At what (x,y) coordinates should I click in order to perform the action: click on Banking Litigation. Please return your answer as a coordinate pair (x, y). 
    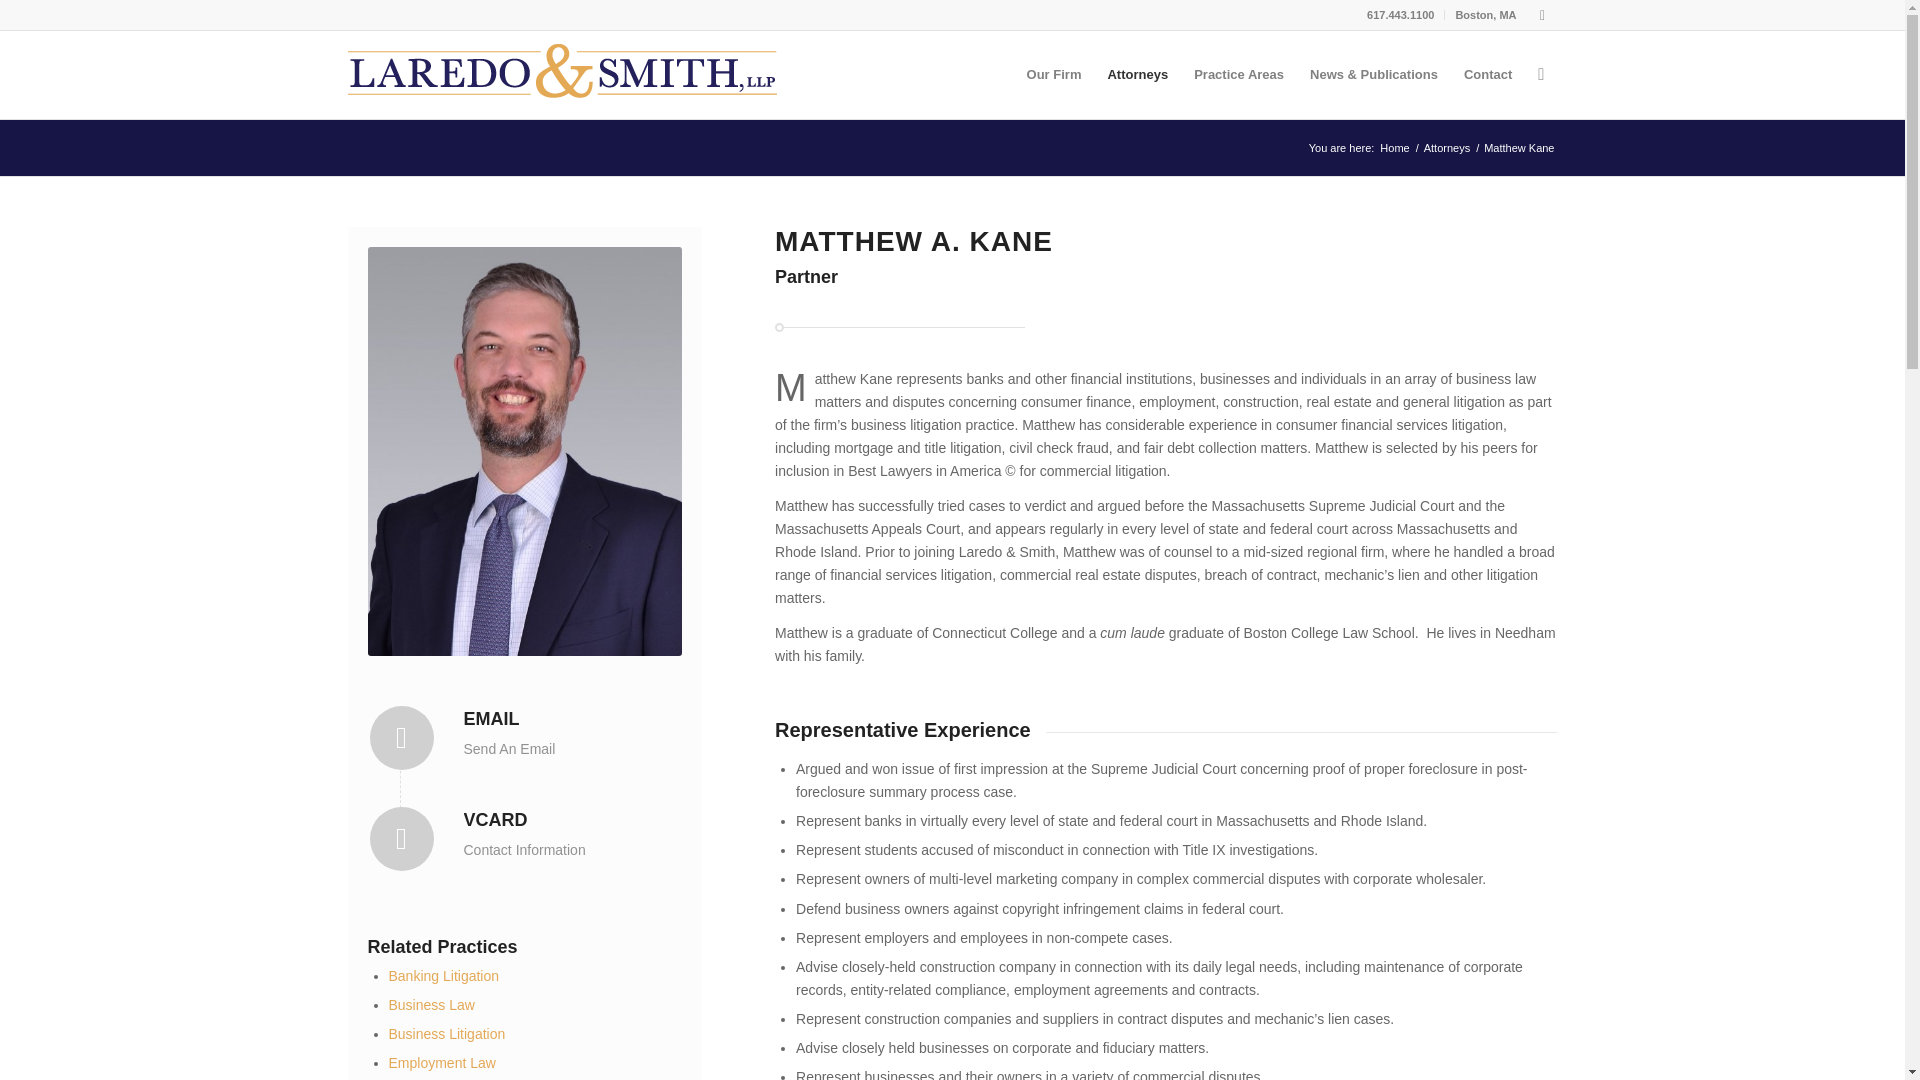
    Looking at the image, I should click on (443, 975).